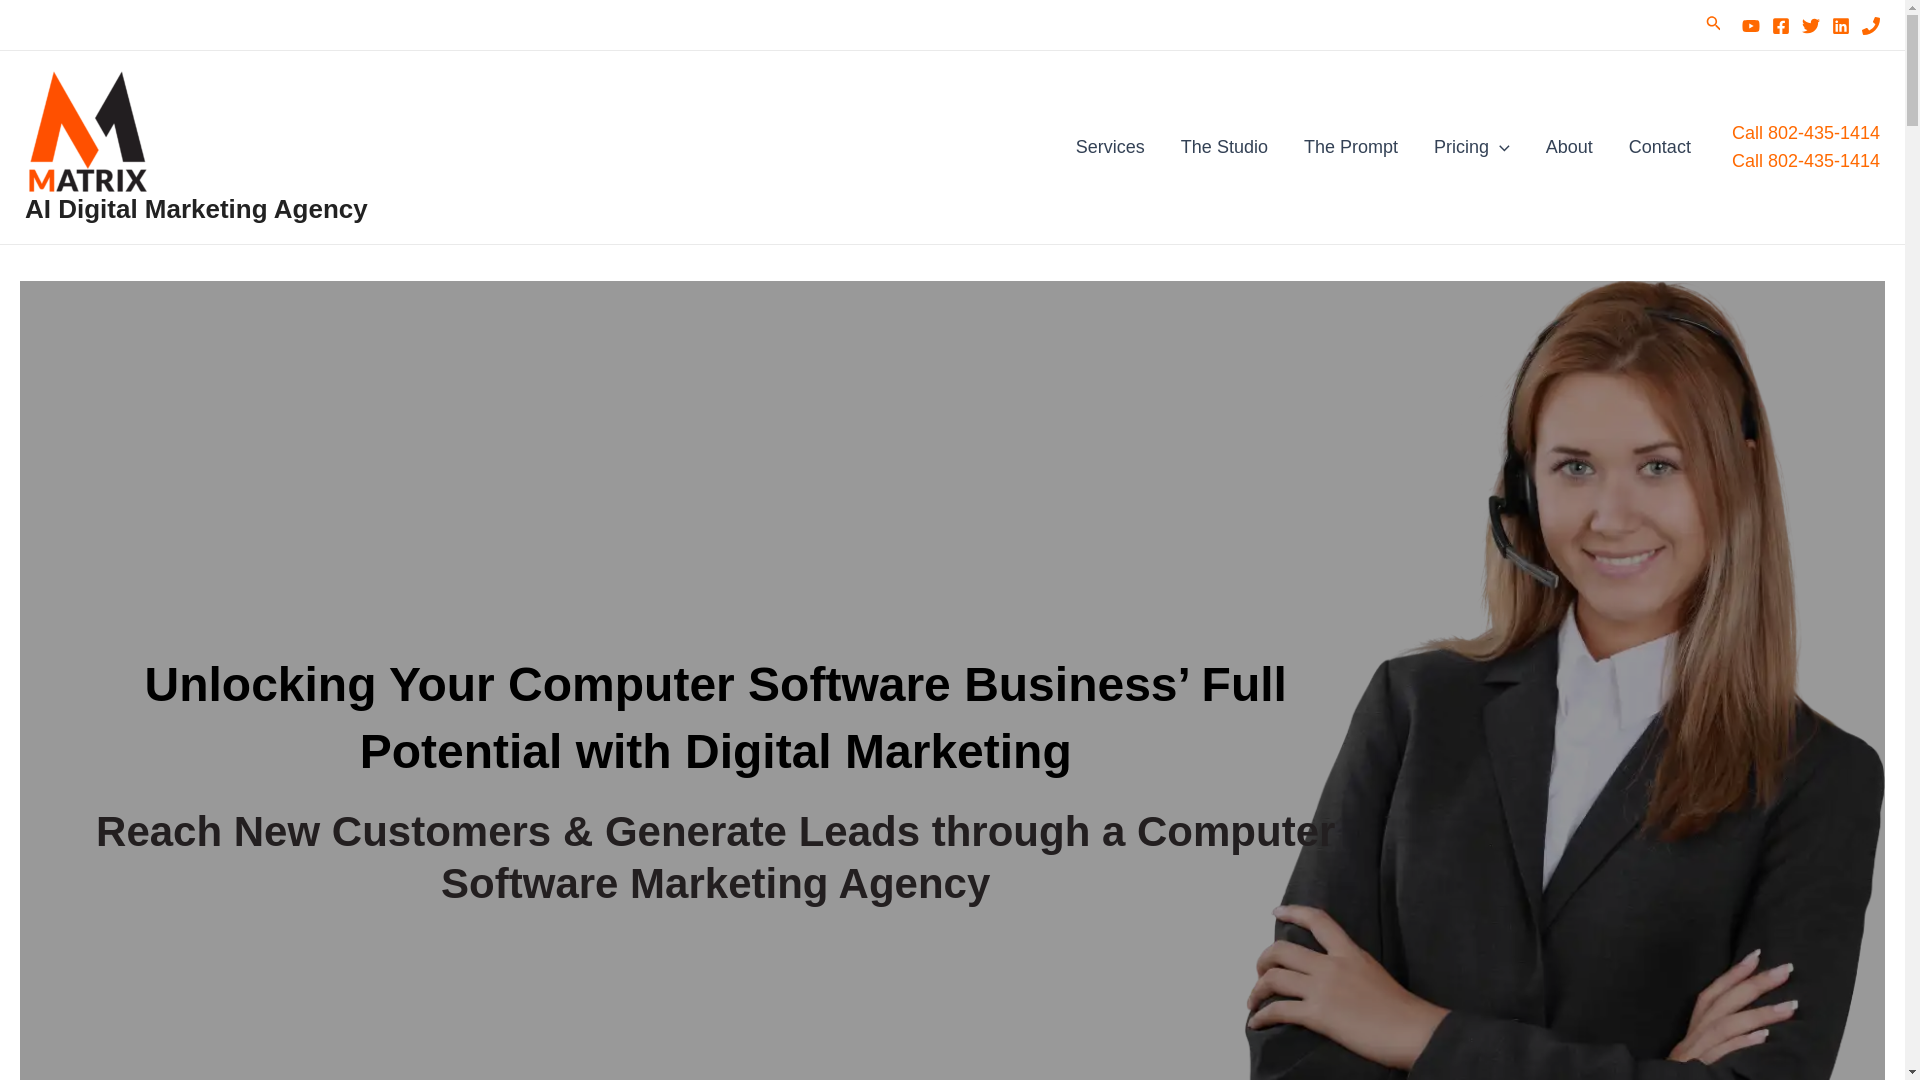  What do you see at coordinates (1224, 146) in the screenshot?
I see `The Studio` at bounding box center [1224, 146].